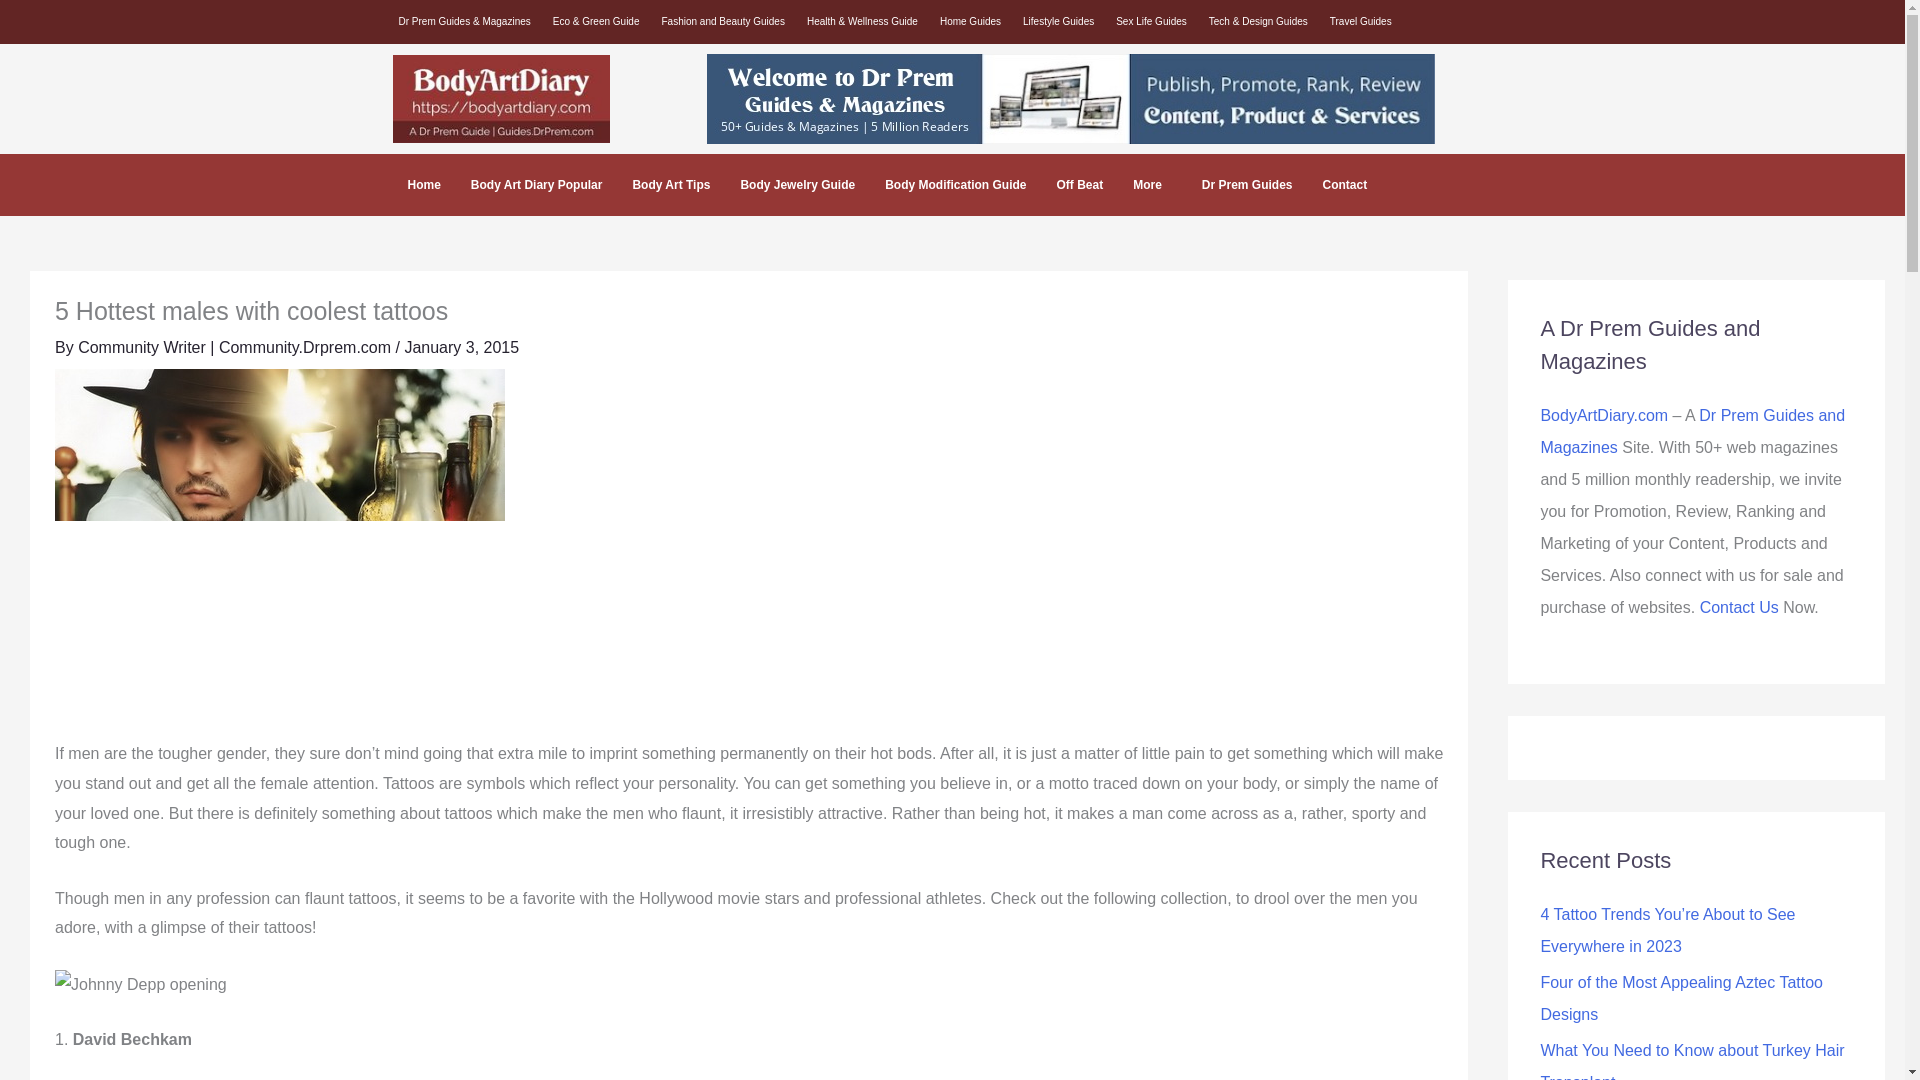  Describe the element at coordinates (728, 21) in the screenshot. I see `Fashion and Beauty Guides` at that location.